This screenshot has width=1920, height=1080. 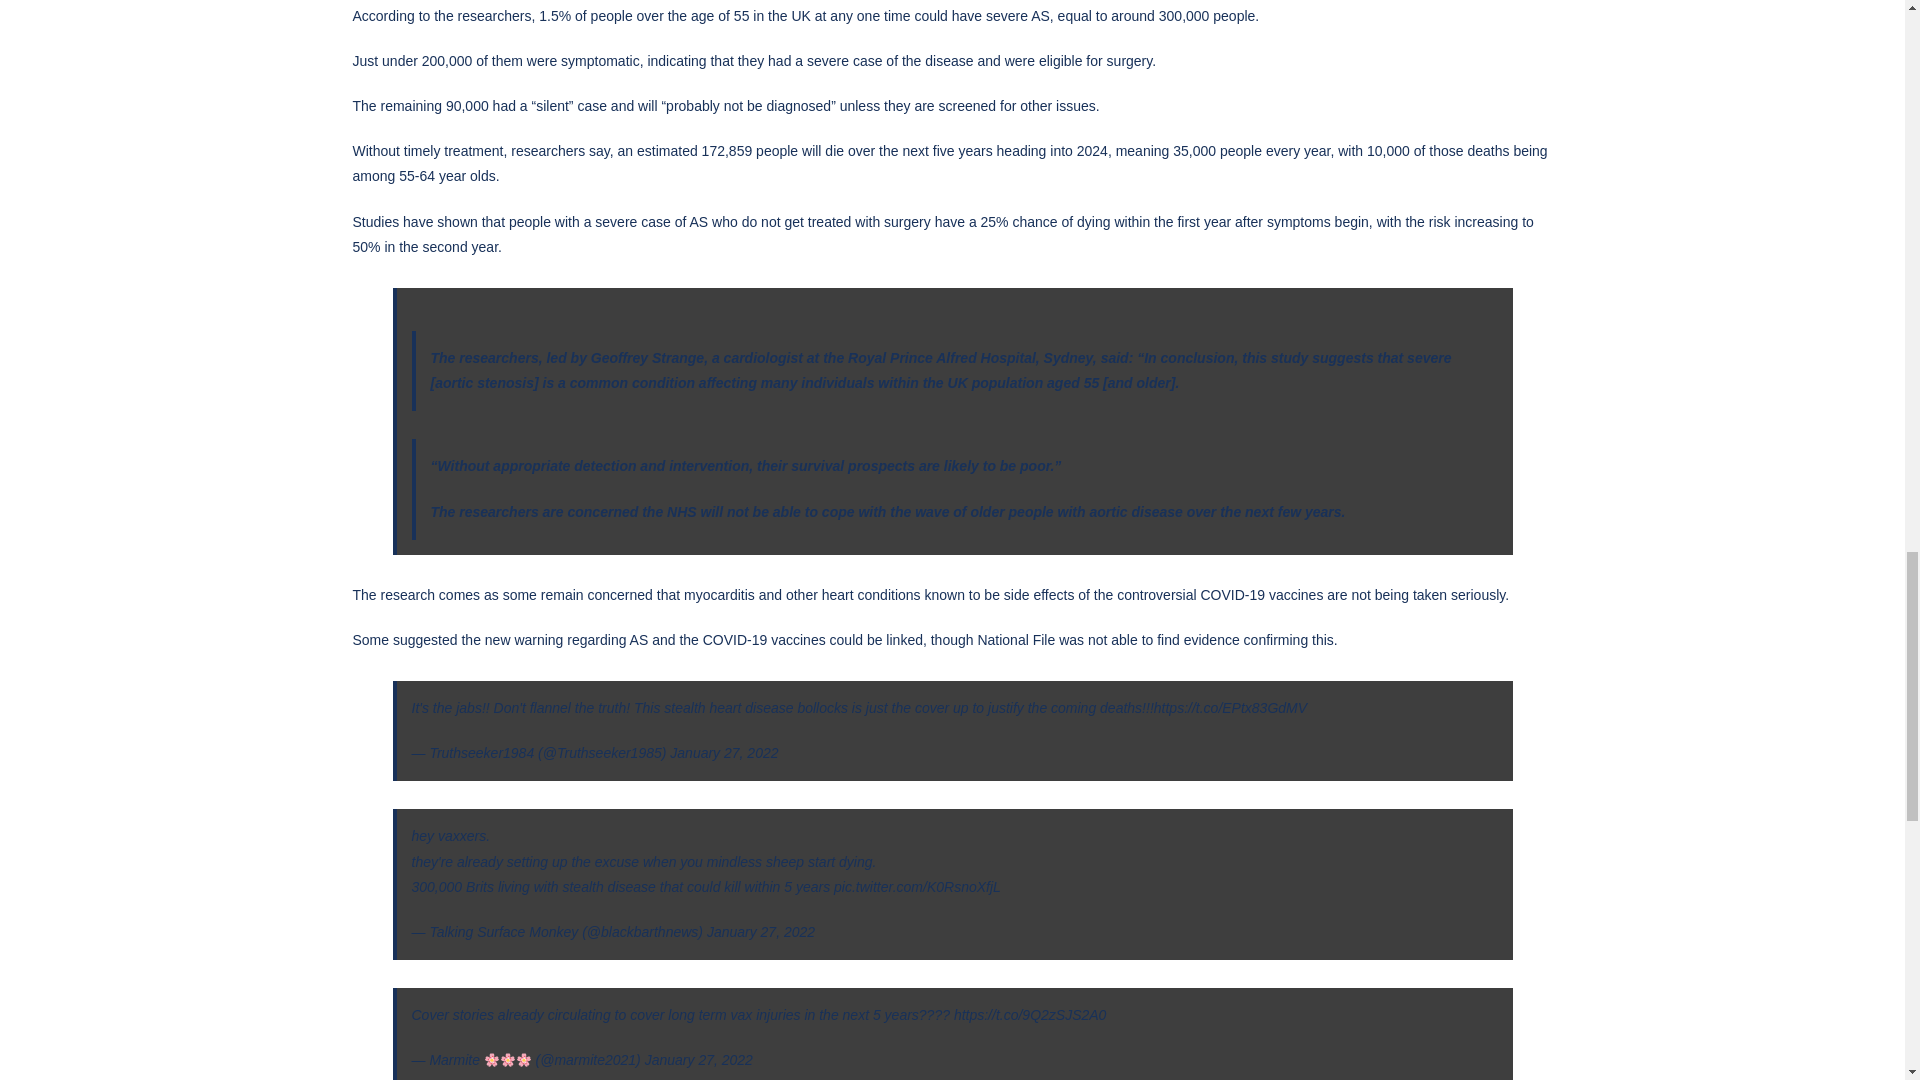 I want to click on January 27, 2022, so click(x=760, y=932).